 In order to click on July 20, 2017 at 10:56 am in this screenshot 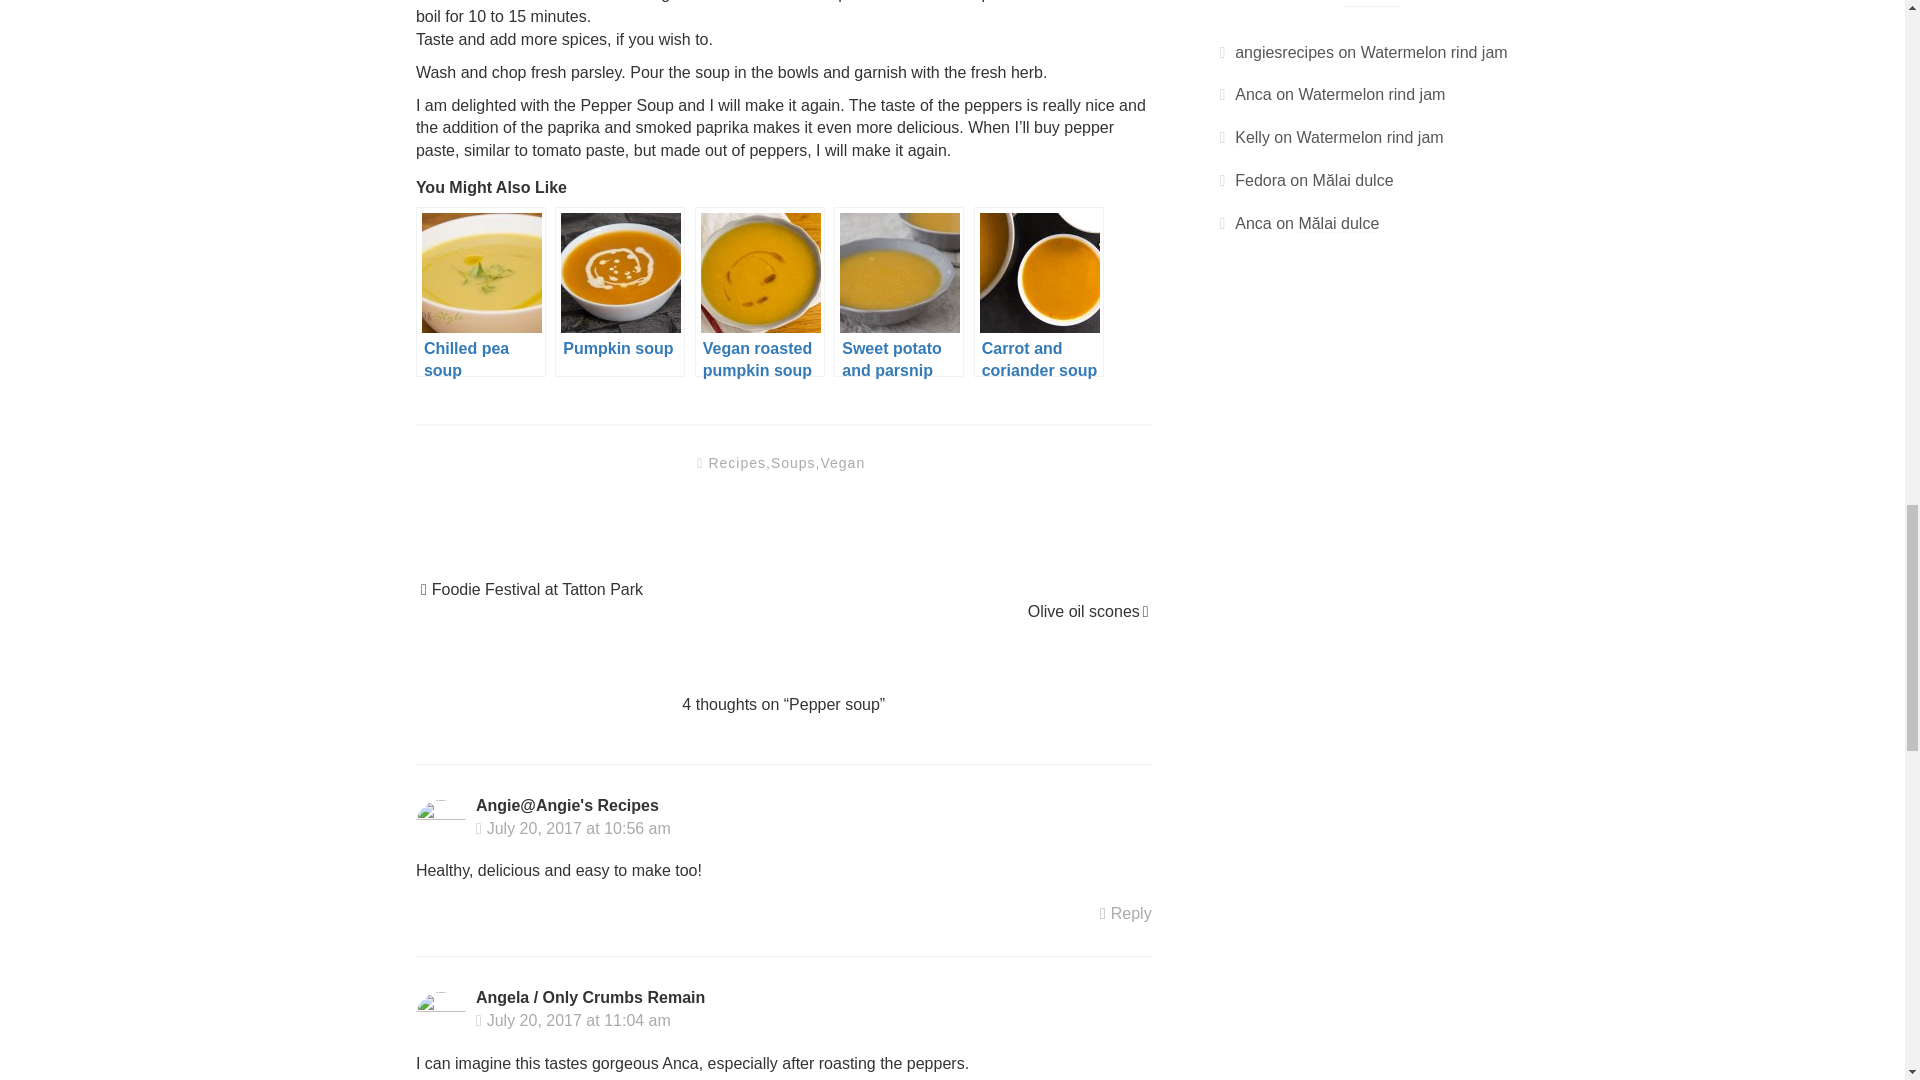, I will do `click(573, 828)`.